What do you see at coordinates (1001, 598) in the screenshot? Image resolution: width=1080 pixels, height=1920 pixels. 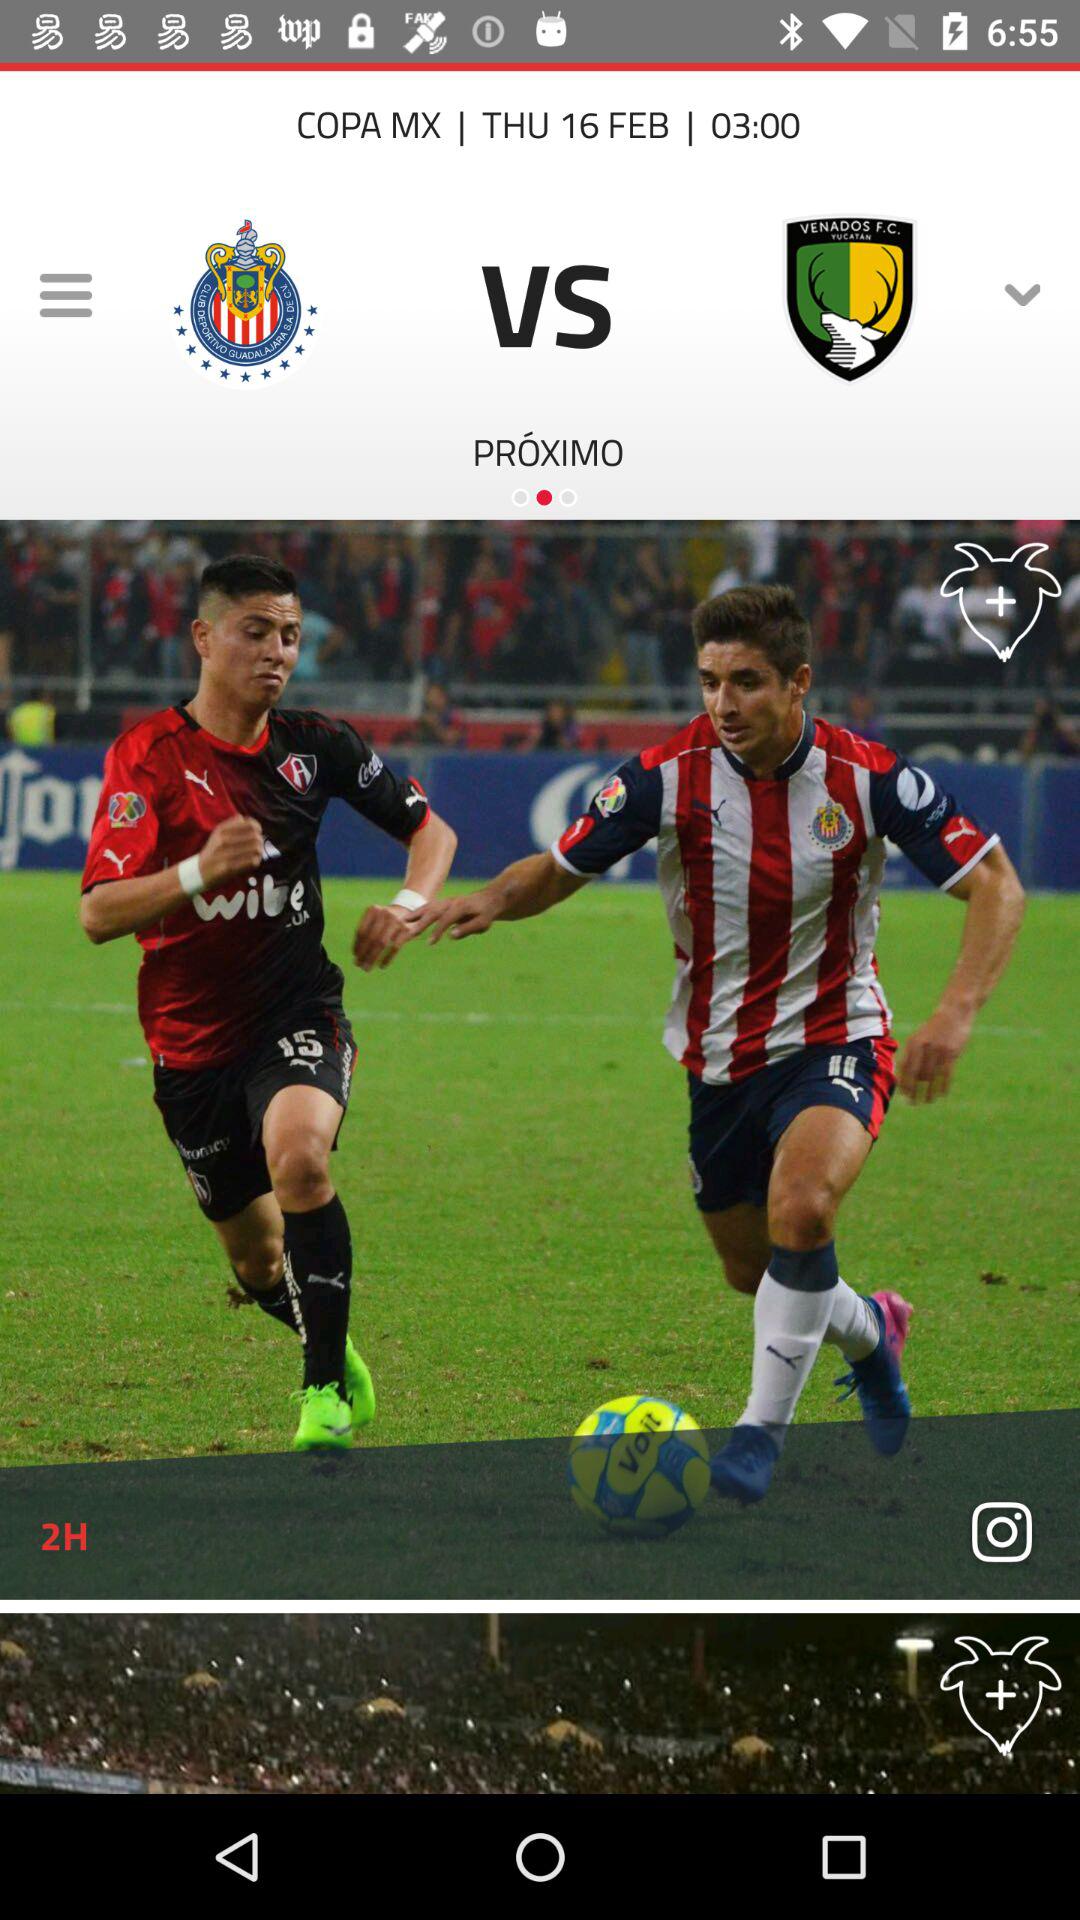 I see `click on add icon on the first image` at bounding box center [1001, 598].